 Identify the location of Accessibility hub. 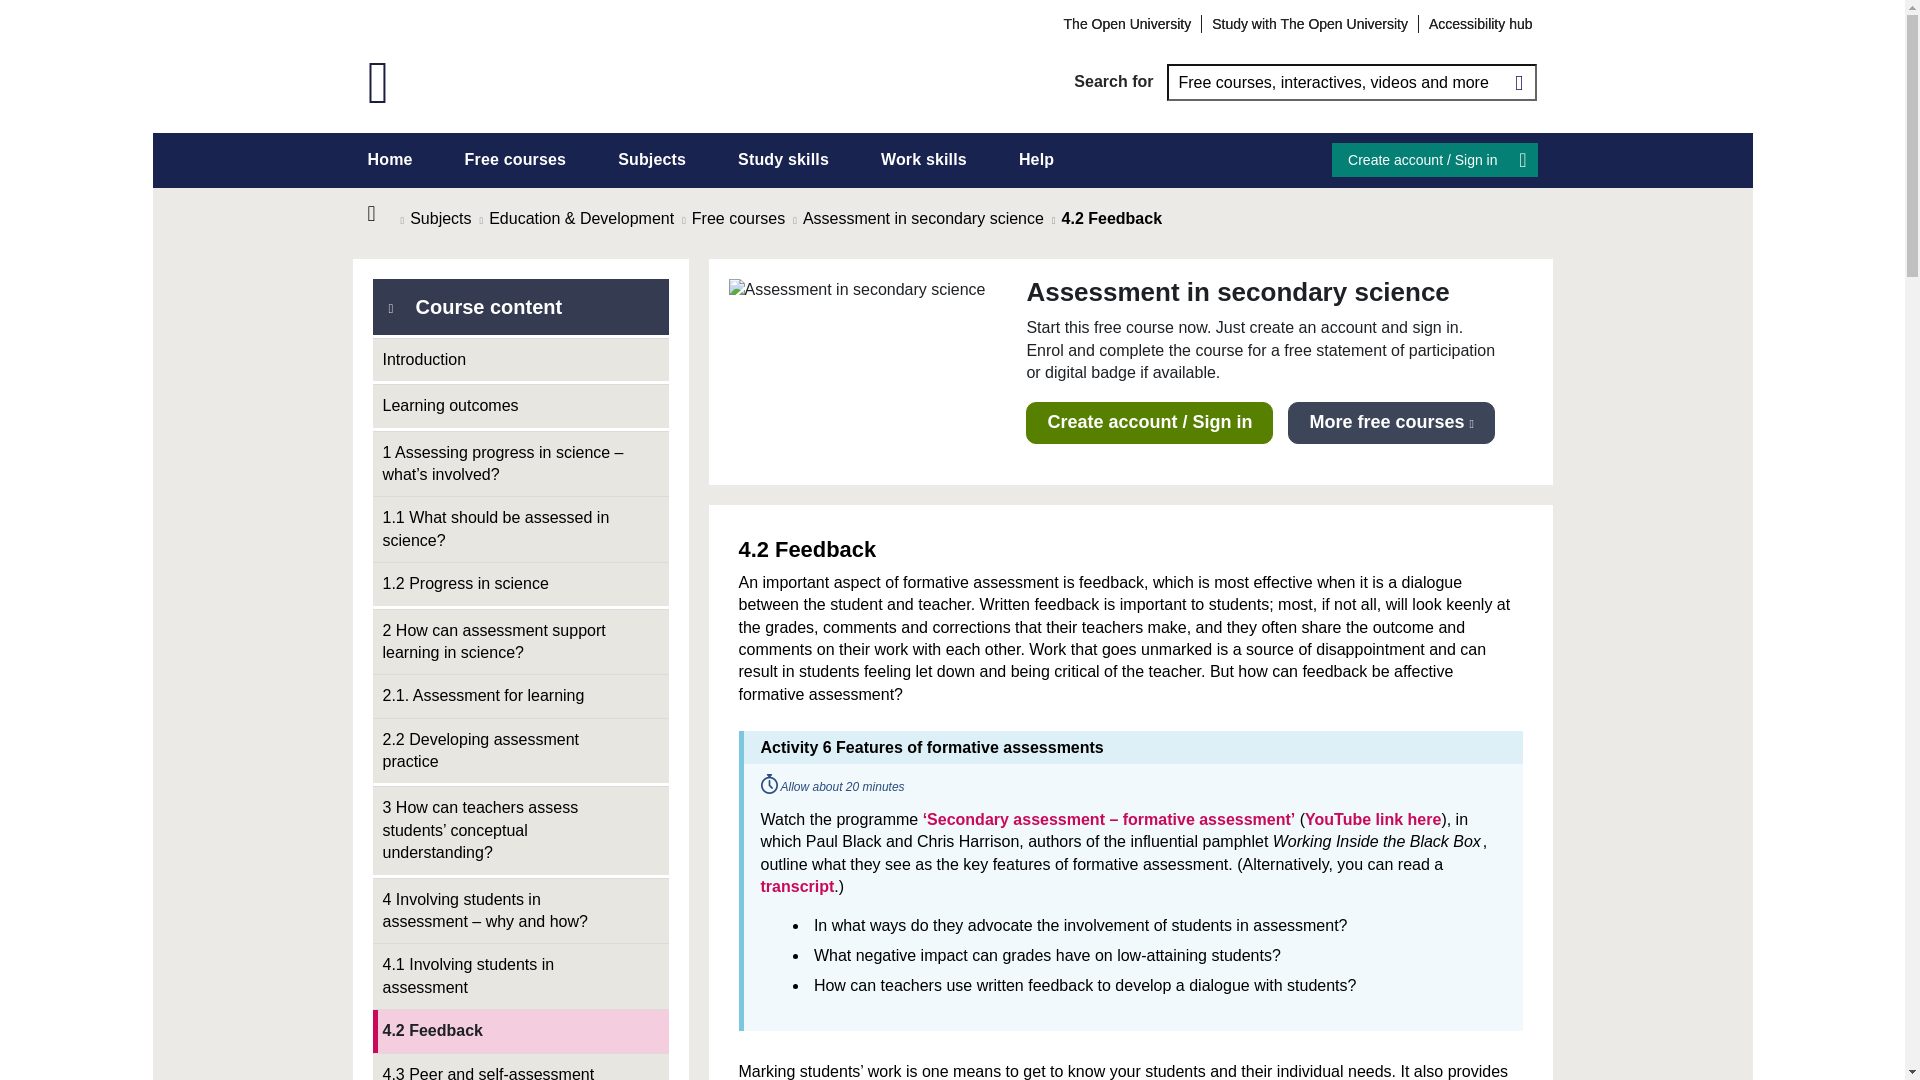
(1480, 23).